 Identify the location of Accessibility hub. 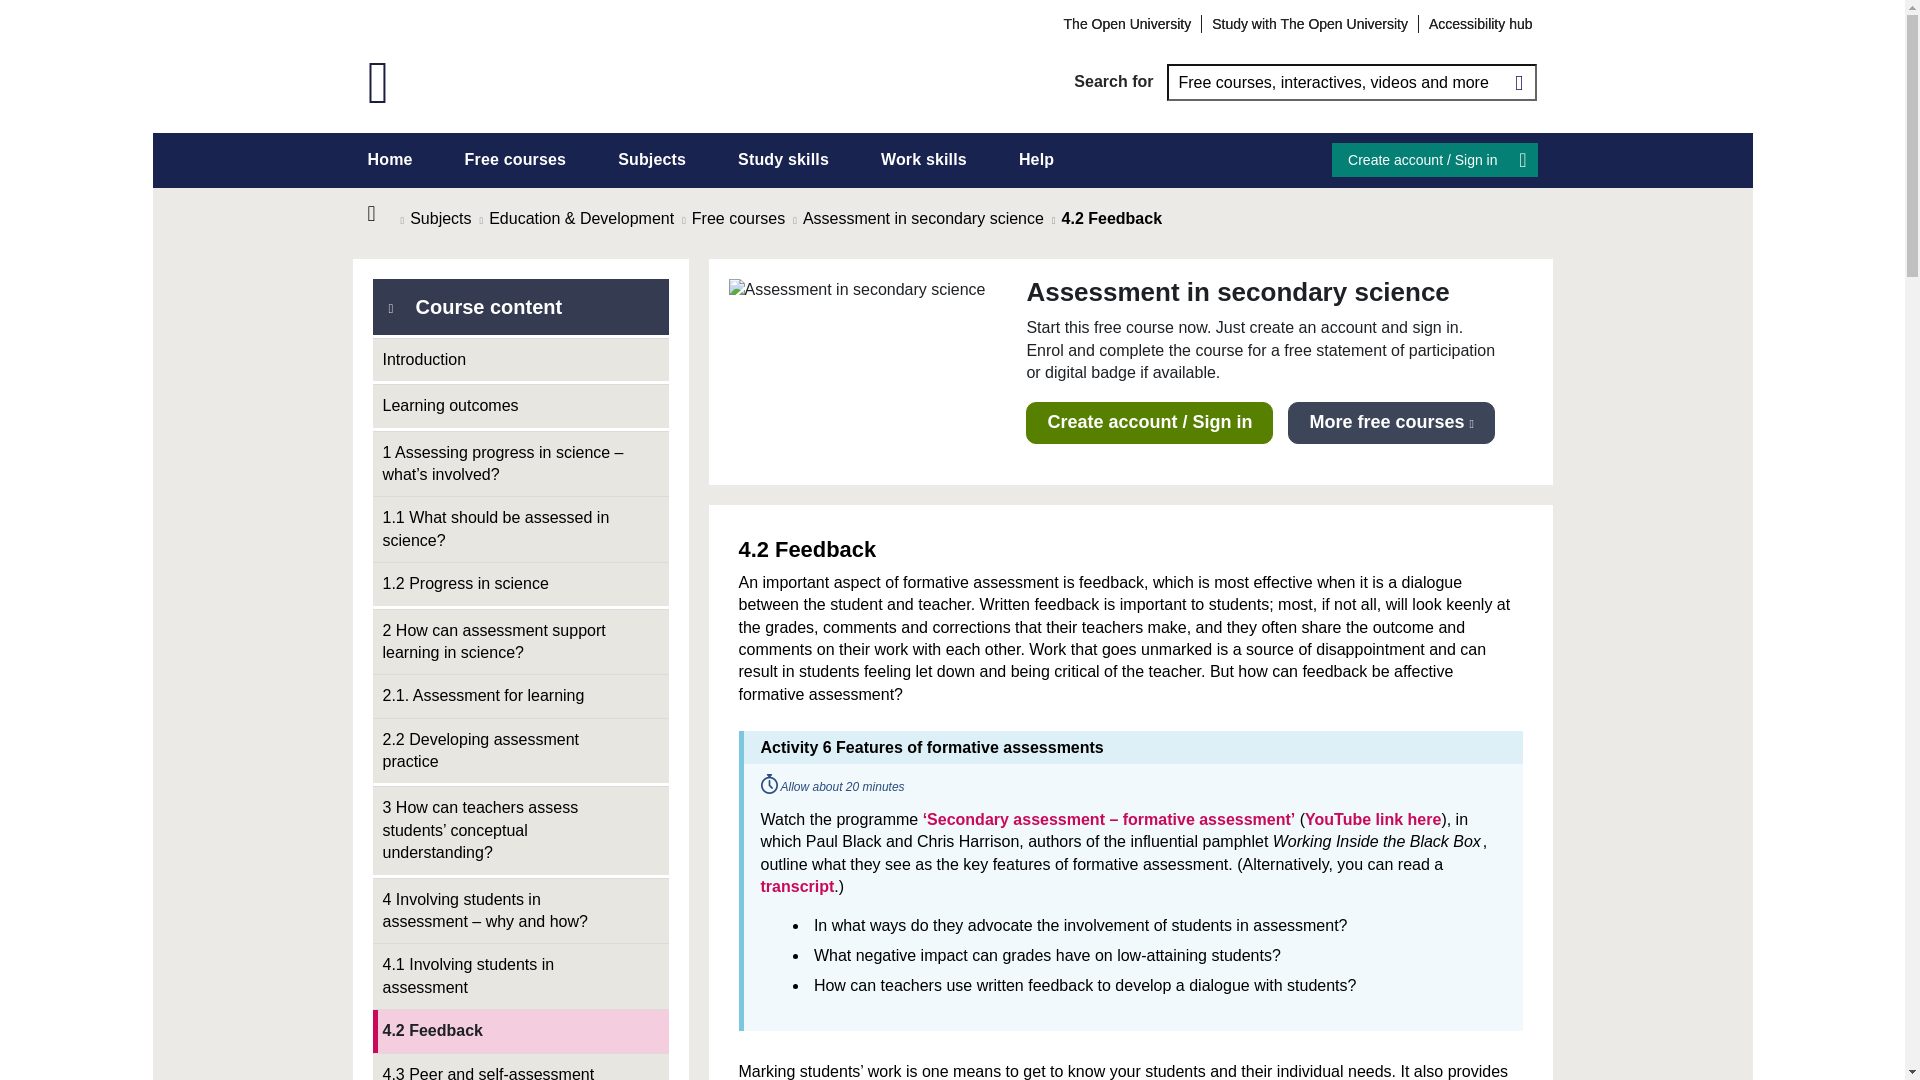
(1480, 23).